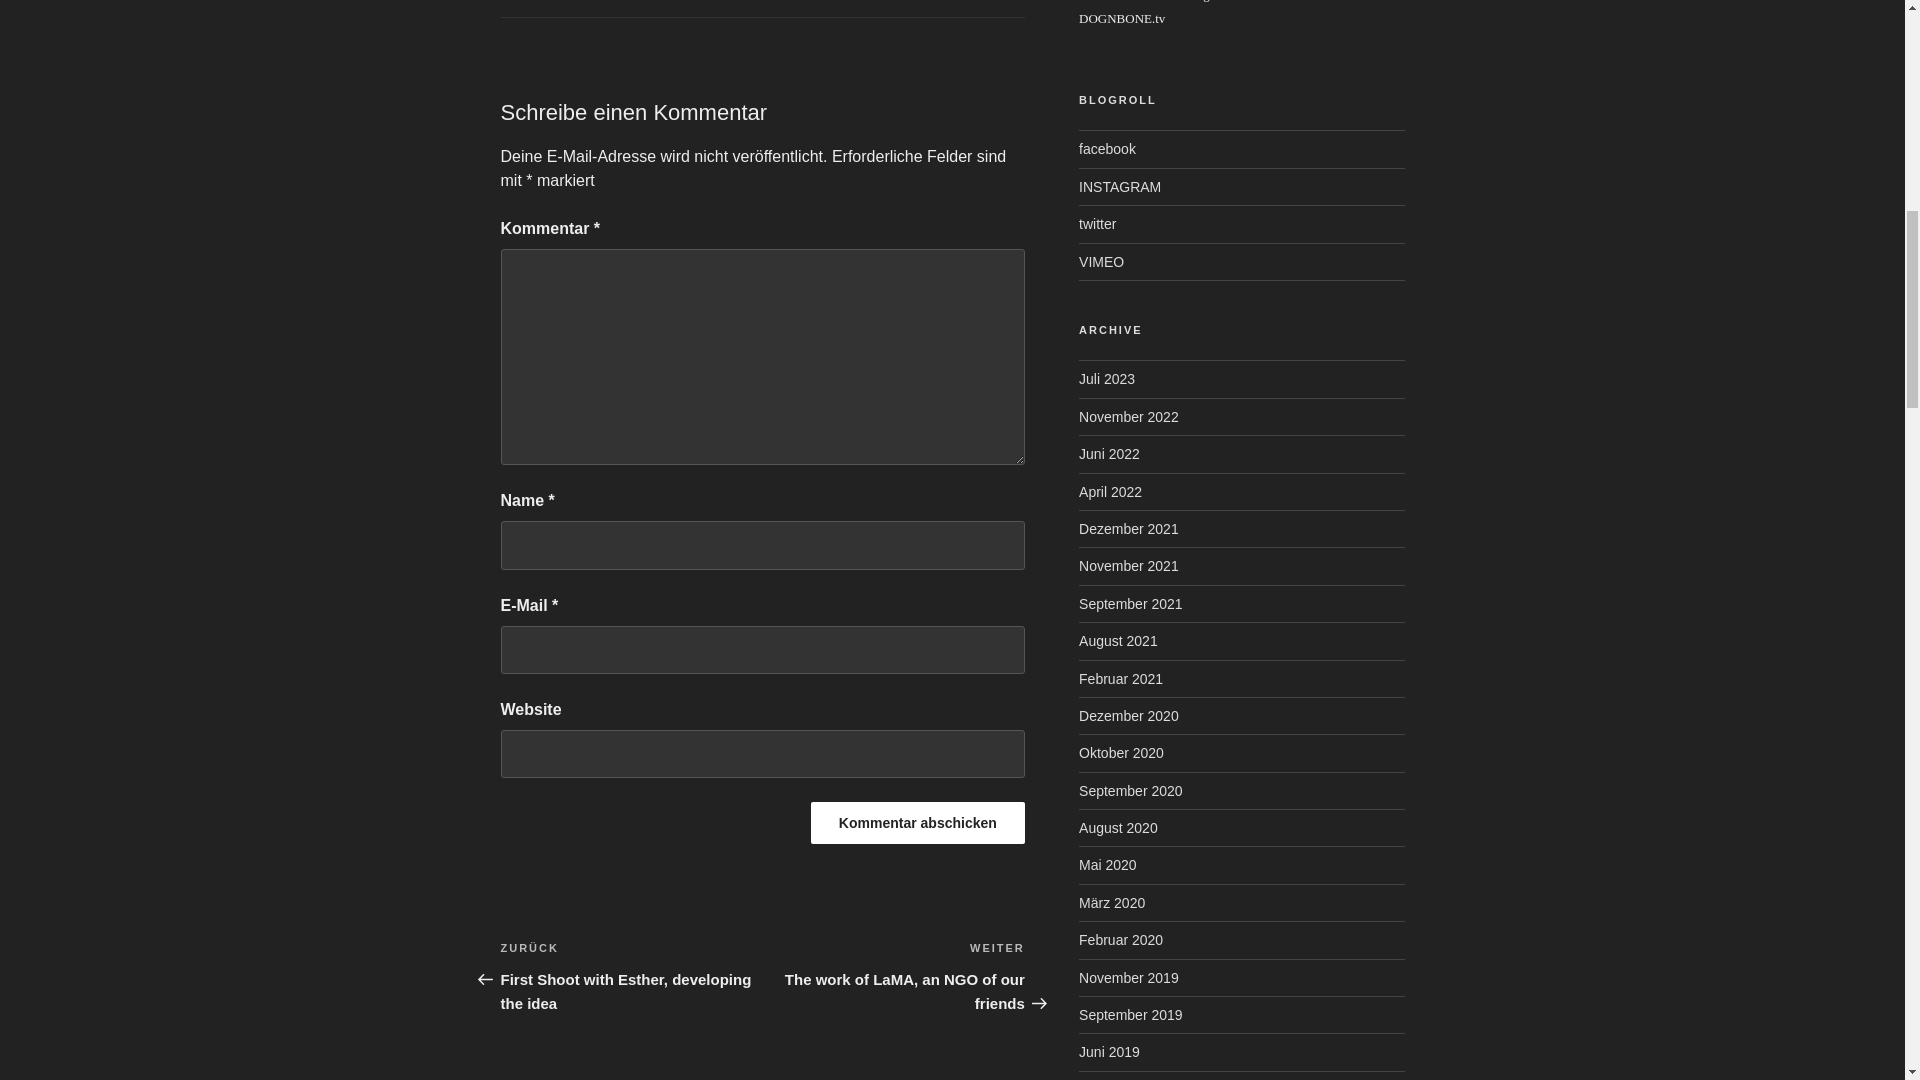 Image resolution: width=1920 pixels, height=1080 pixels. I want to click on September 2021, so click(1130, 604).